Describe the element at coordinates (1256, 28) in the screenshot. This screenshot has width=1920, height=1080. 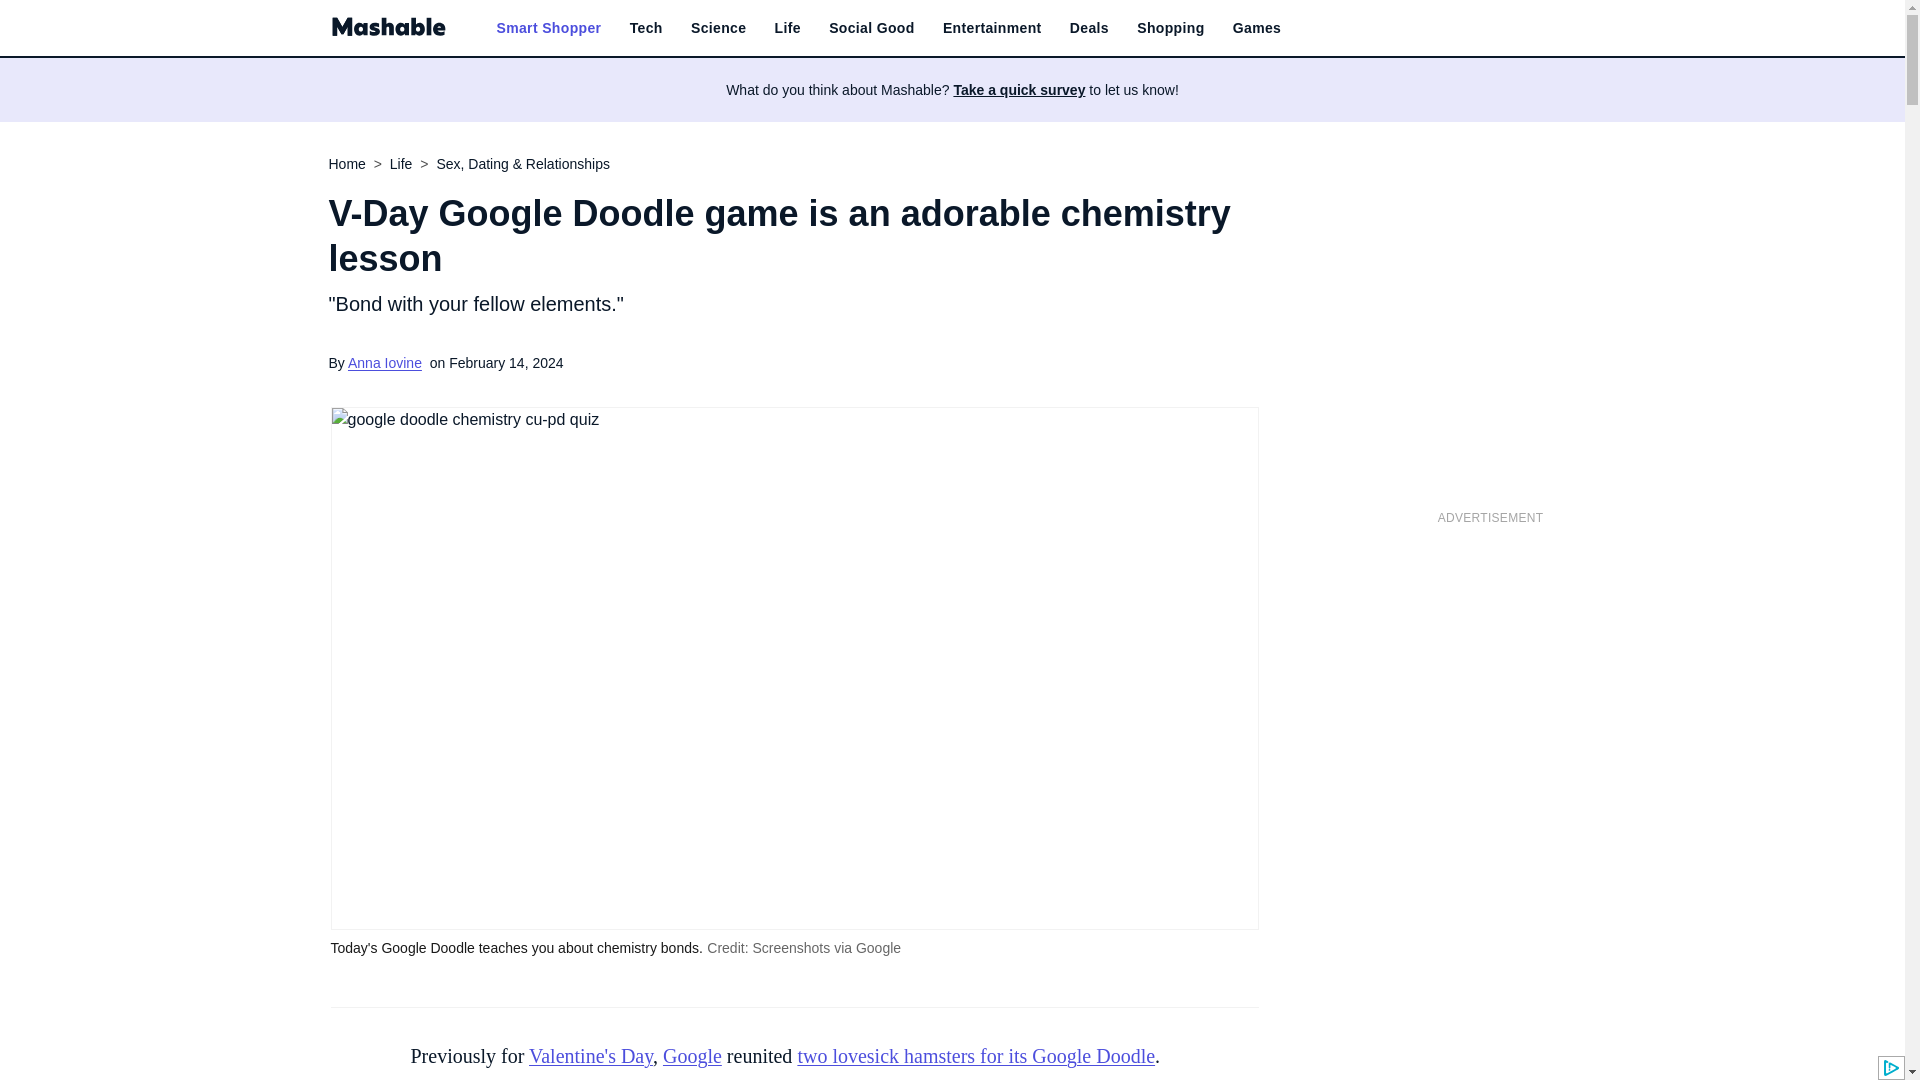
I see `Games` at that location.